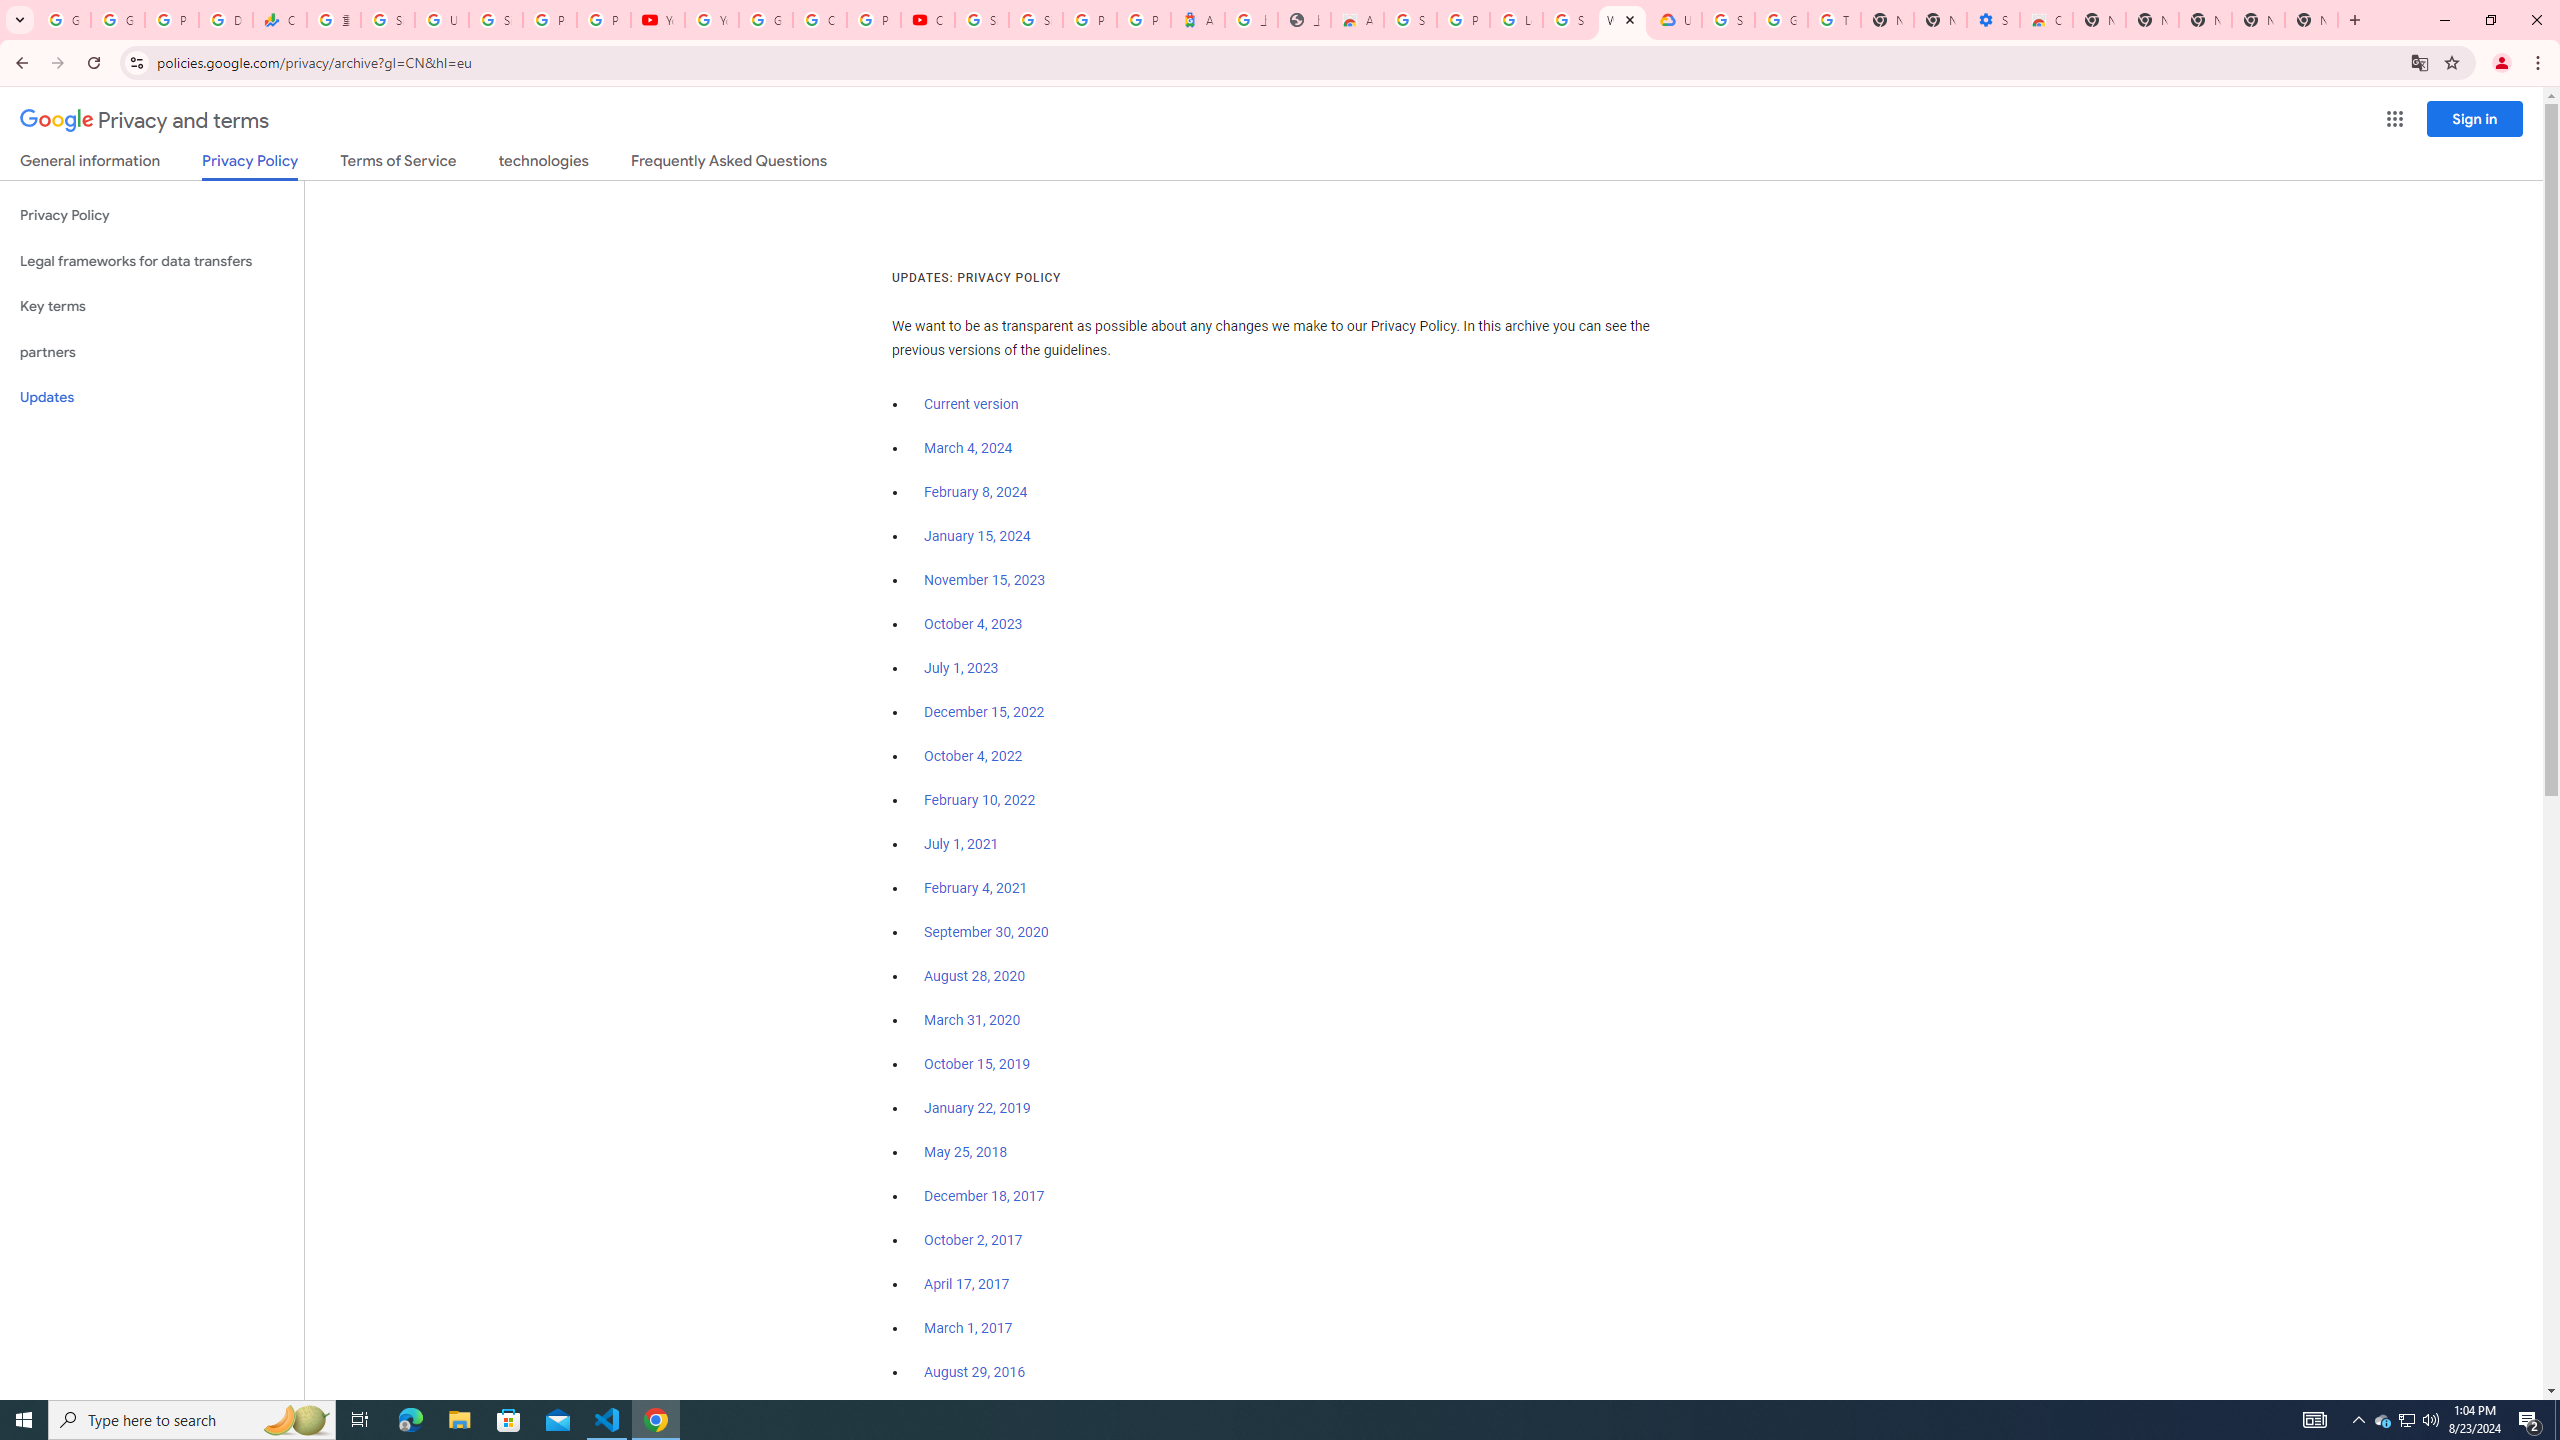 The width and height of the screenshot is (2560, 1440). What do you see at coordinates (90, 164) in the screenshot?
I see `General information` at bounding box center [90, 164].